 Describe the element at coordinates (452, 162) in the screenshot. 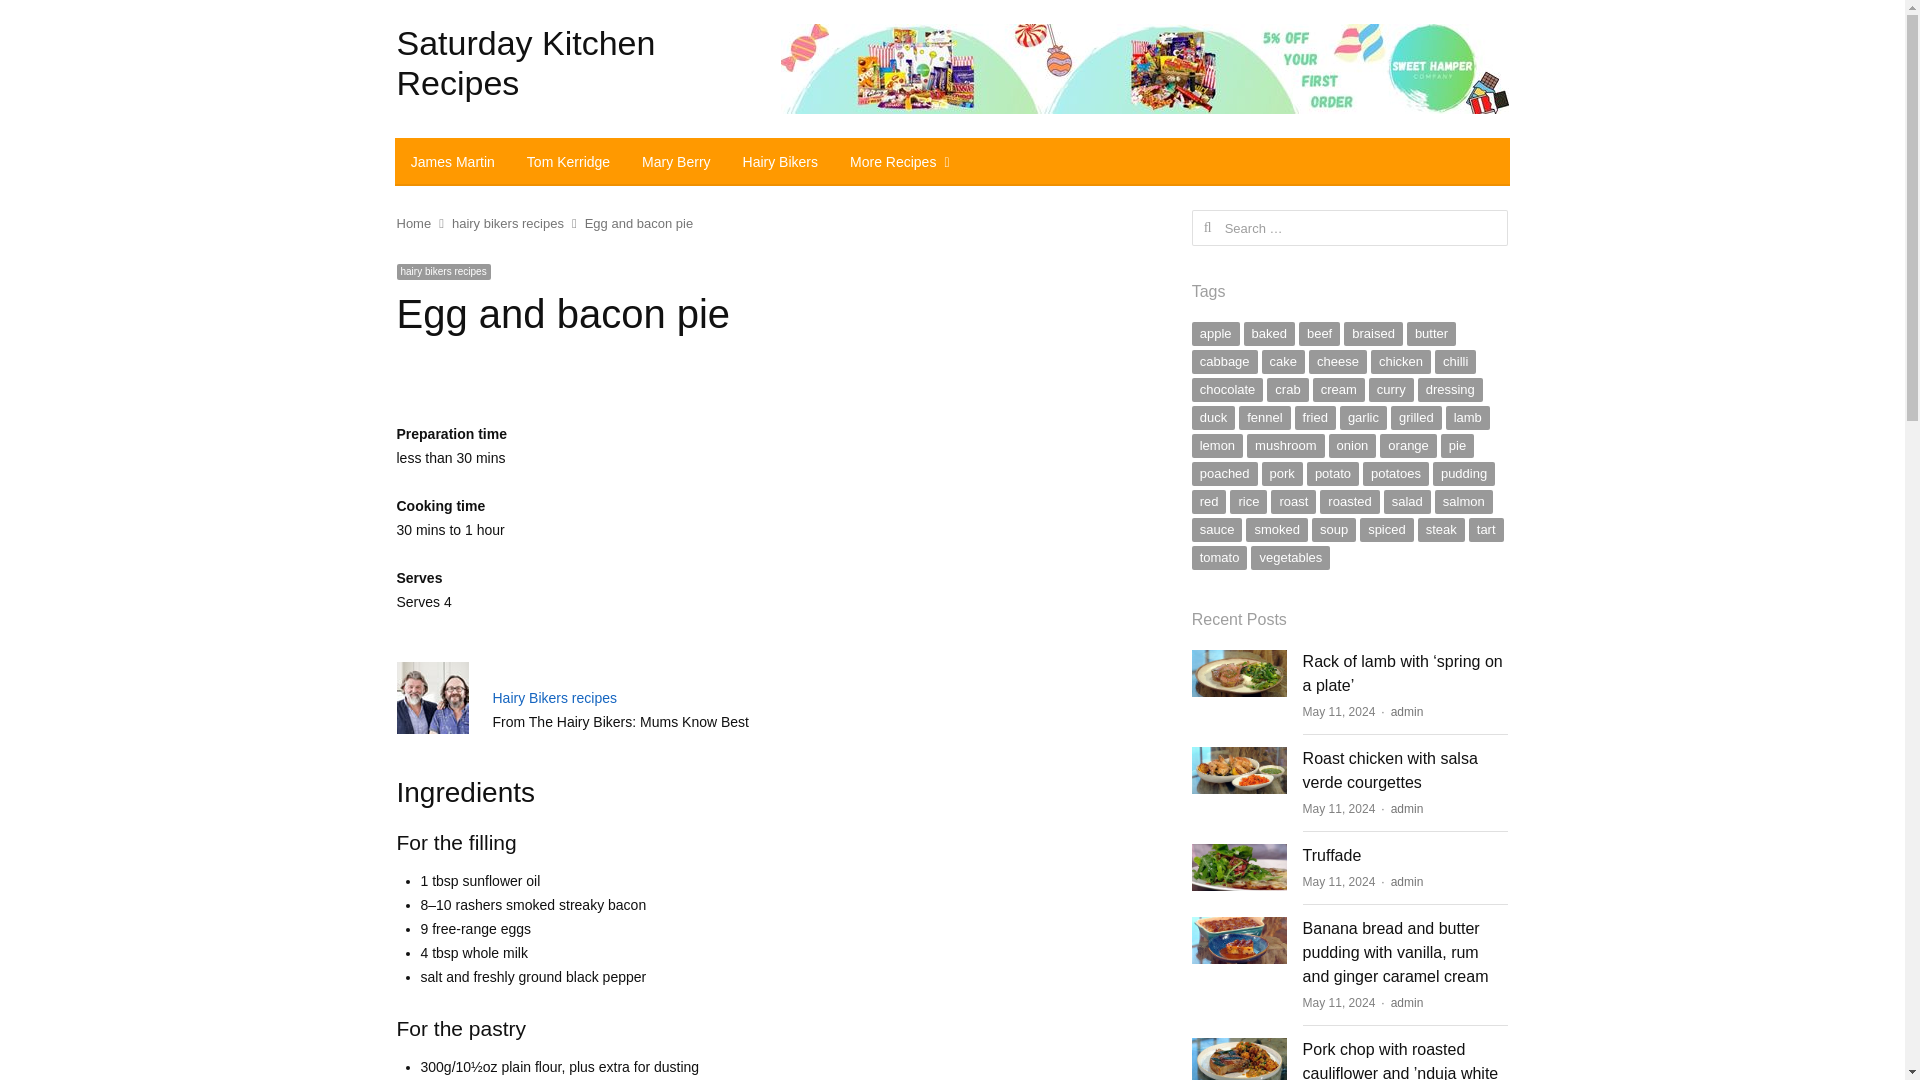

I see `James Martin` at that location.